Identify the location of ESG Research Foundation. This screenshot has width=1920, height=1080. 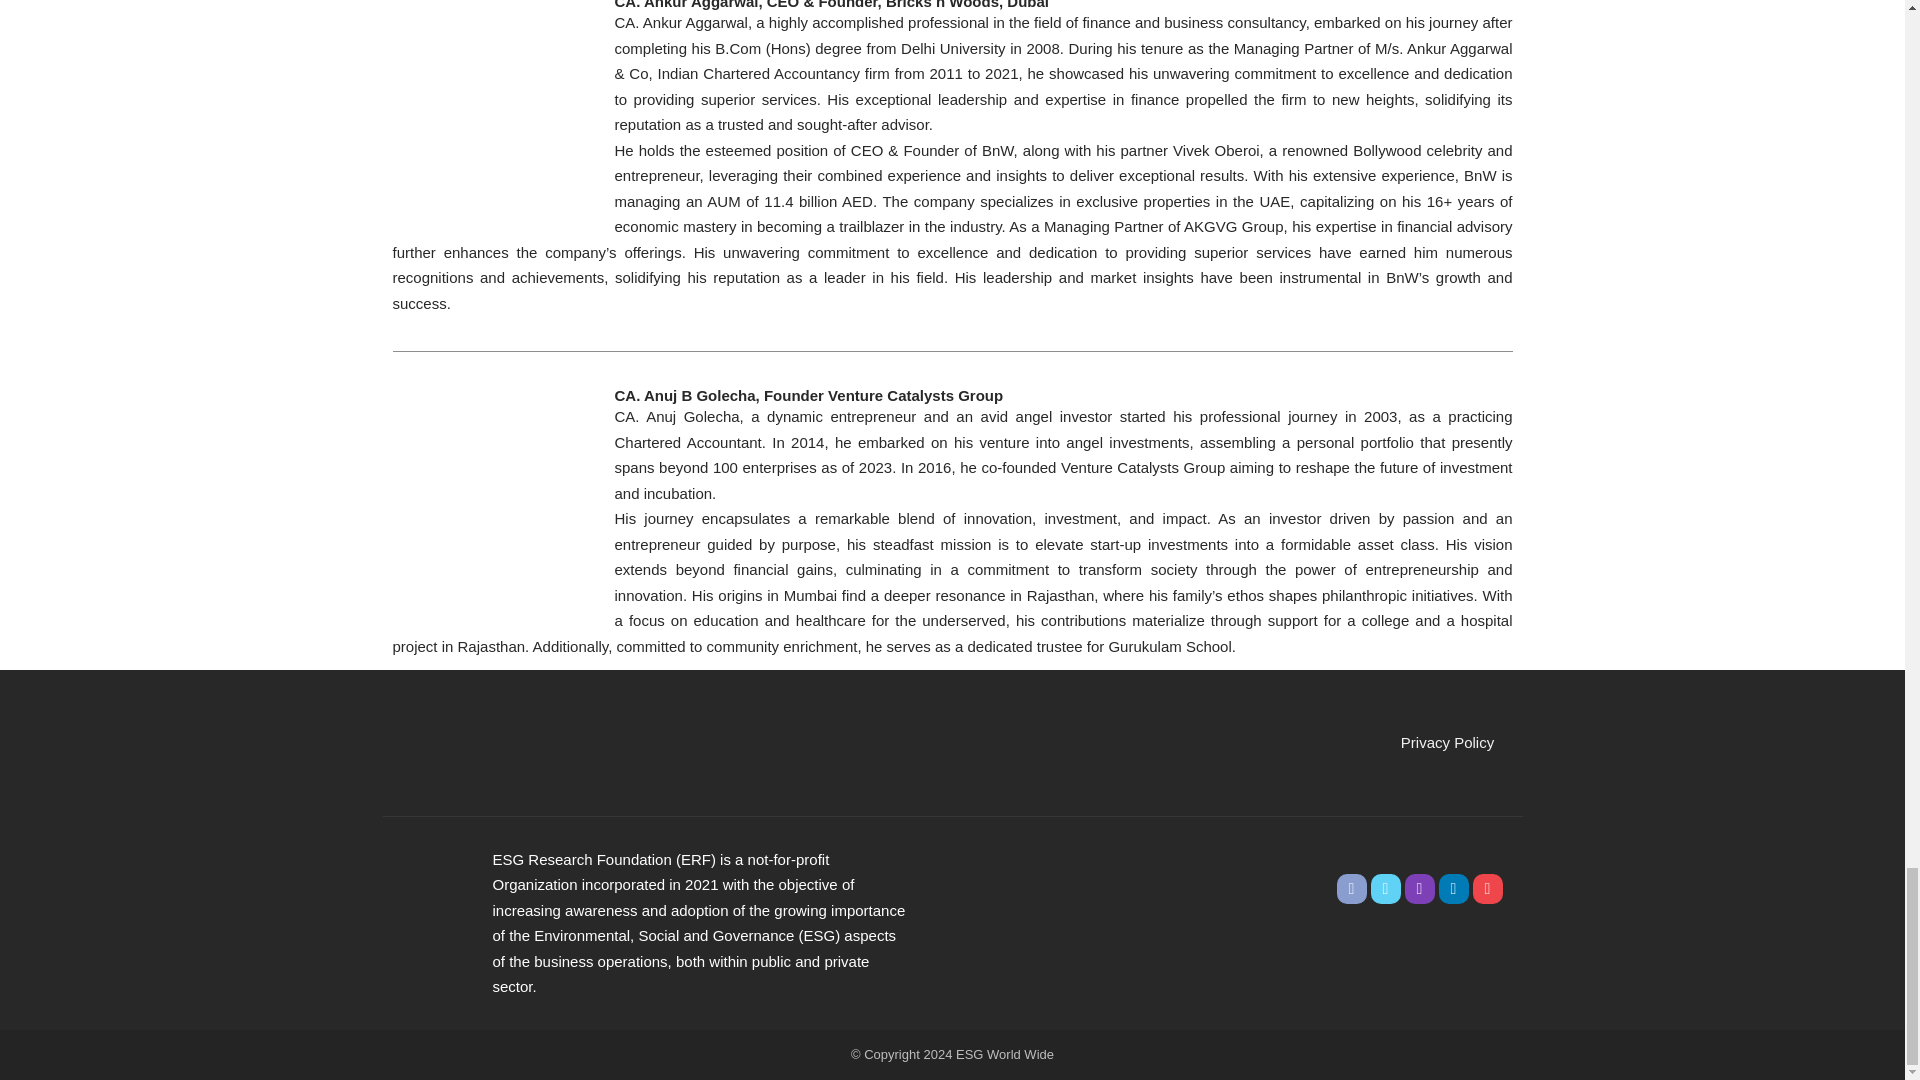
(426, 885).